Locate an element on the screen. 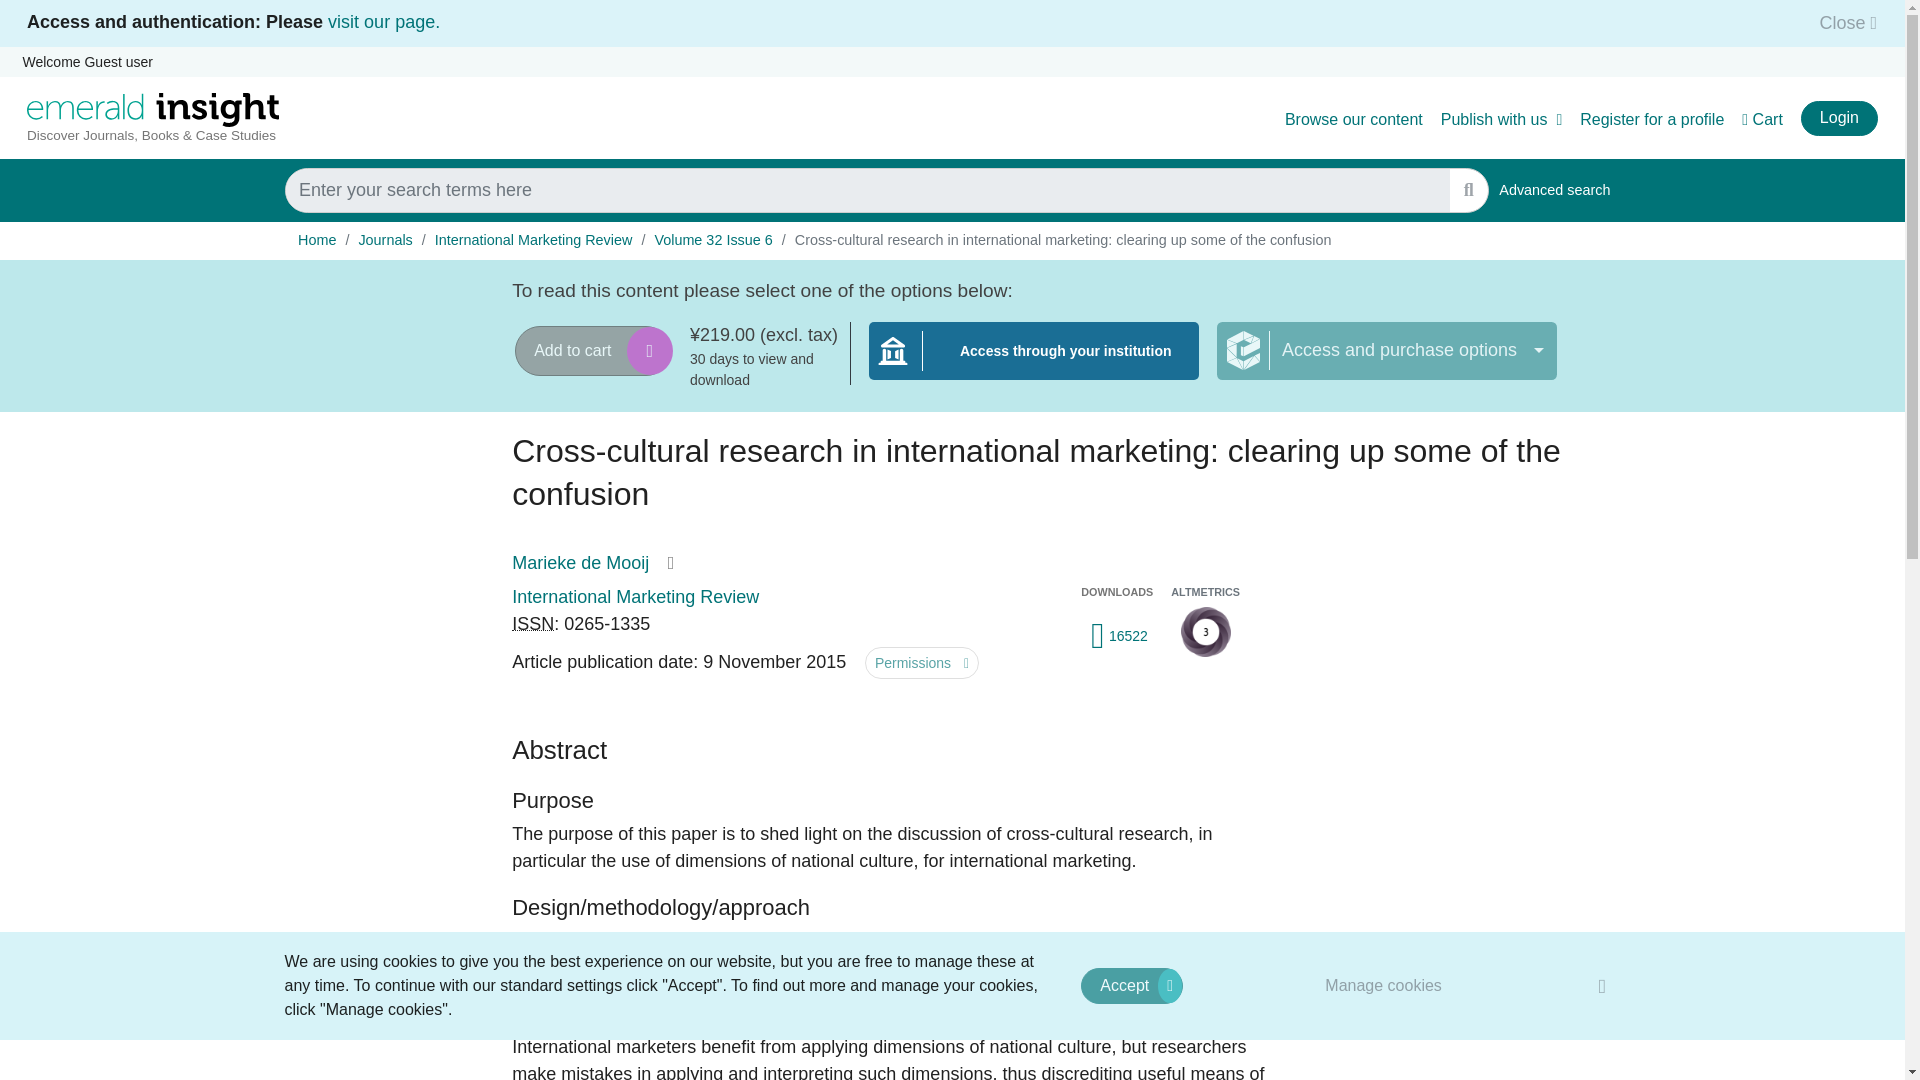 This screenshot has width=1920, height=1080. Accept is located at coordinates (1131, 986).